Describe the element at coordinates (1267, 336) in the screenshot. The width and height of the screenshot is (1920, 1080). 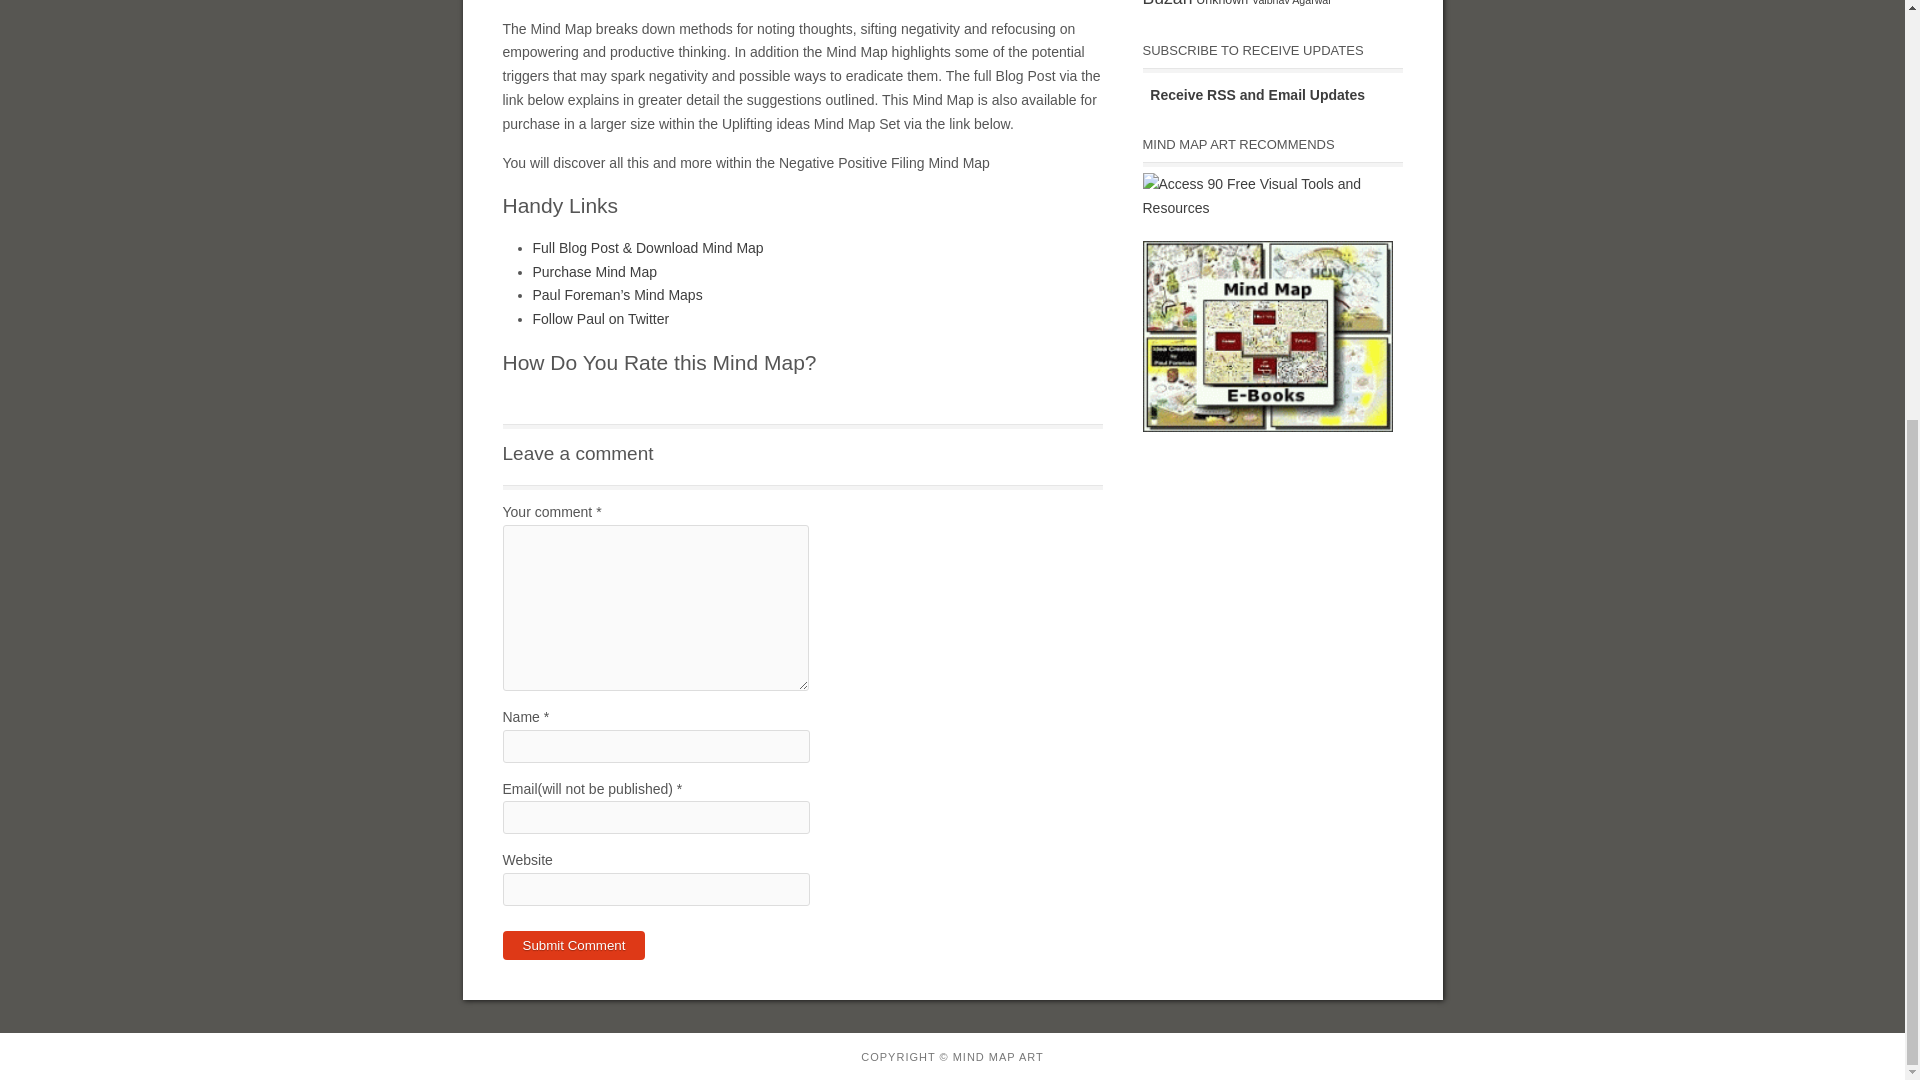
I see `Mind Map eBooks by Paul Foreman` at that location.